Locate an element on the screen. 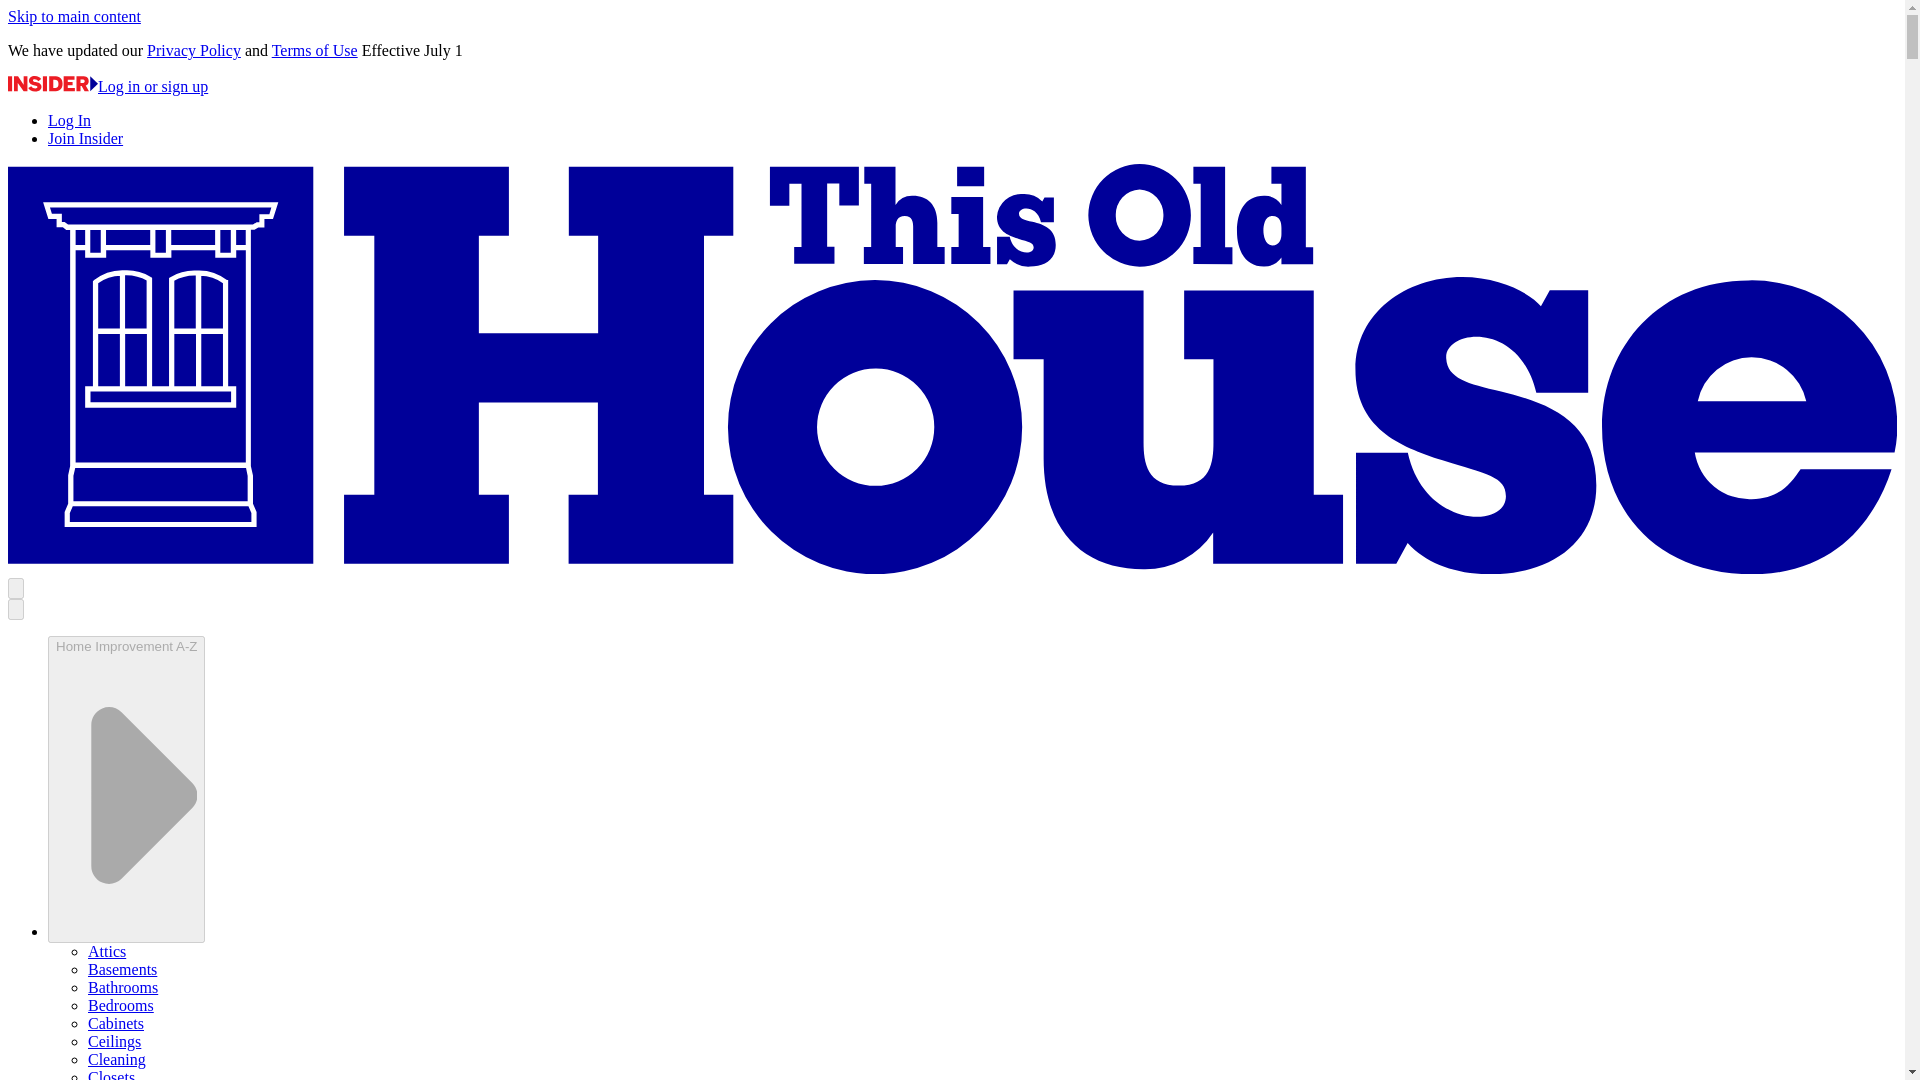 This screenshot has width=1920, height=1080. Skip to main content is located at coordinates (74, 16).